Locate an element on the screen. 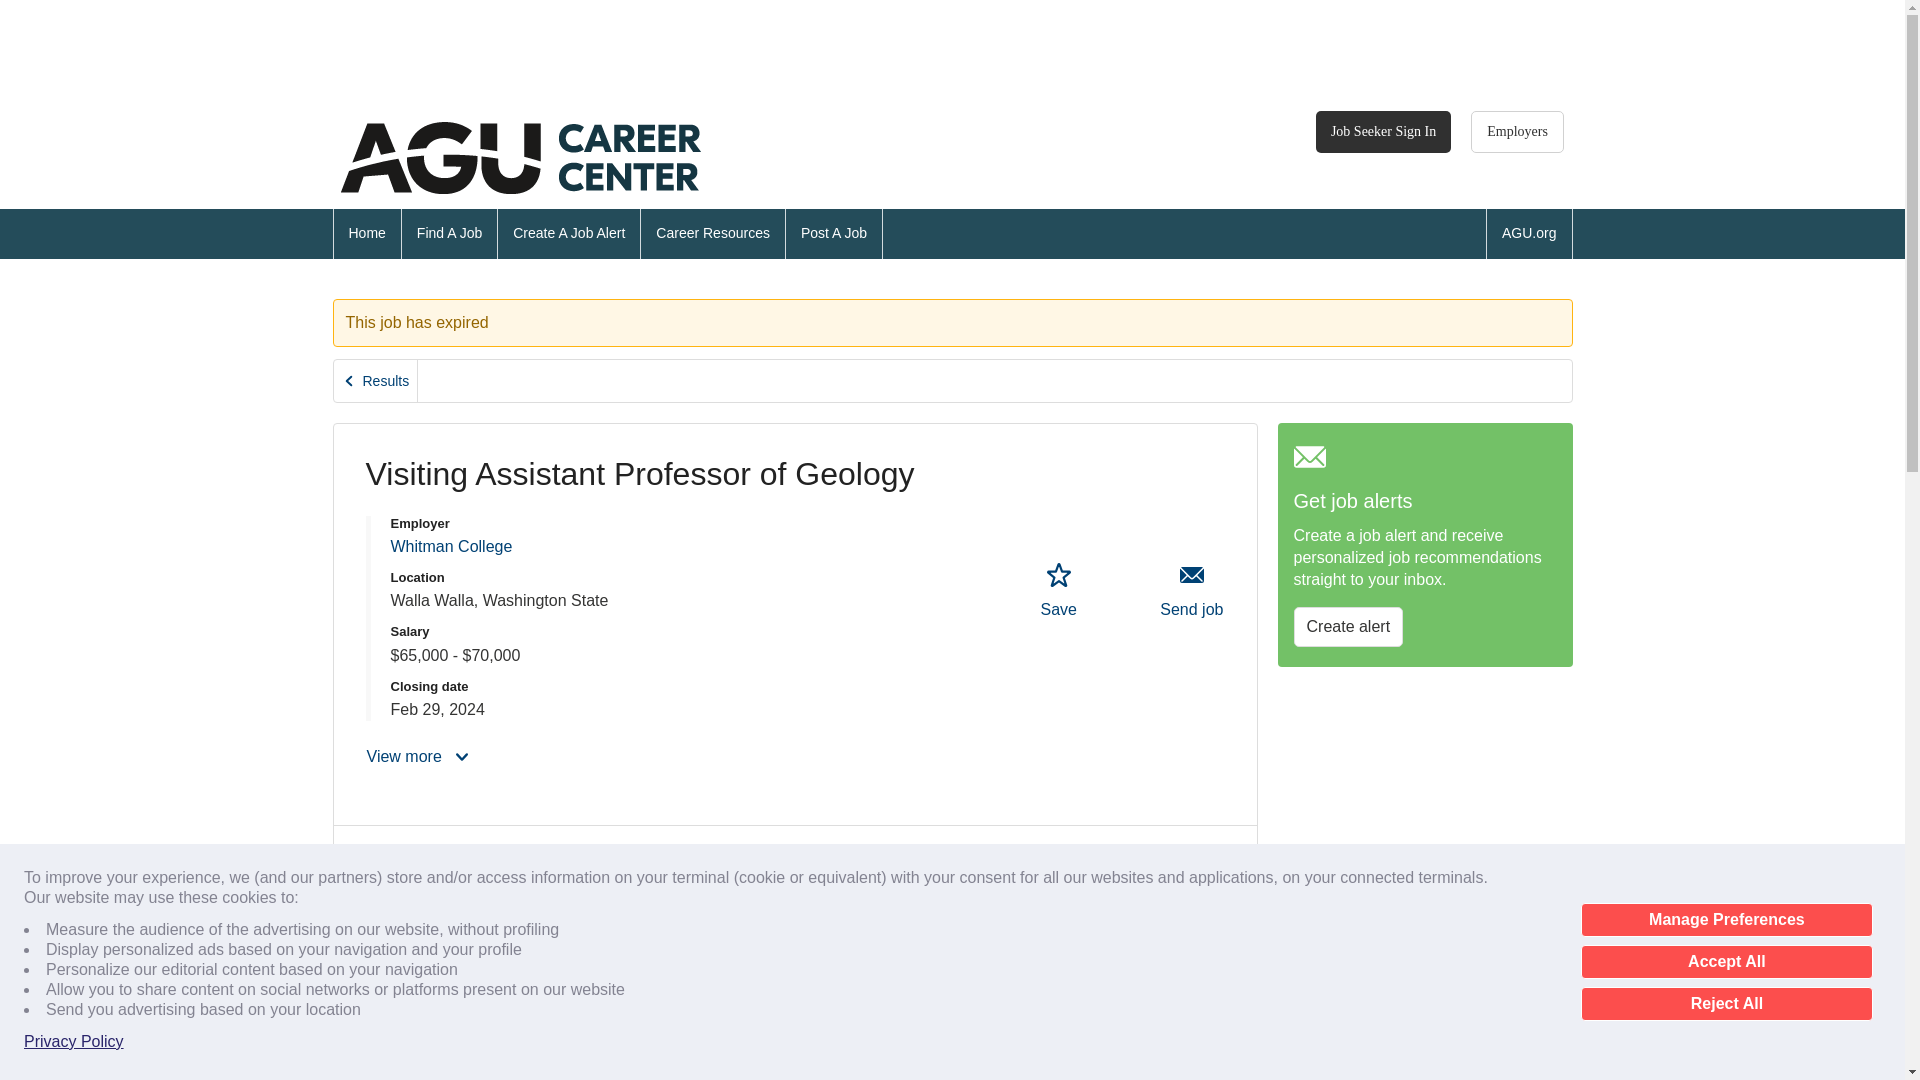 The height and width of the screenshot is (1080, 1920). AGU Career Center is located at coordinates (520, 158).